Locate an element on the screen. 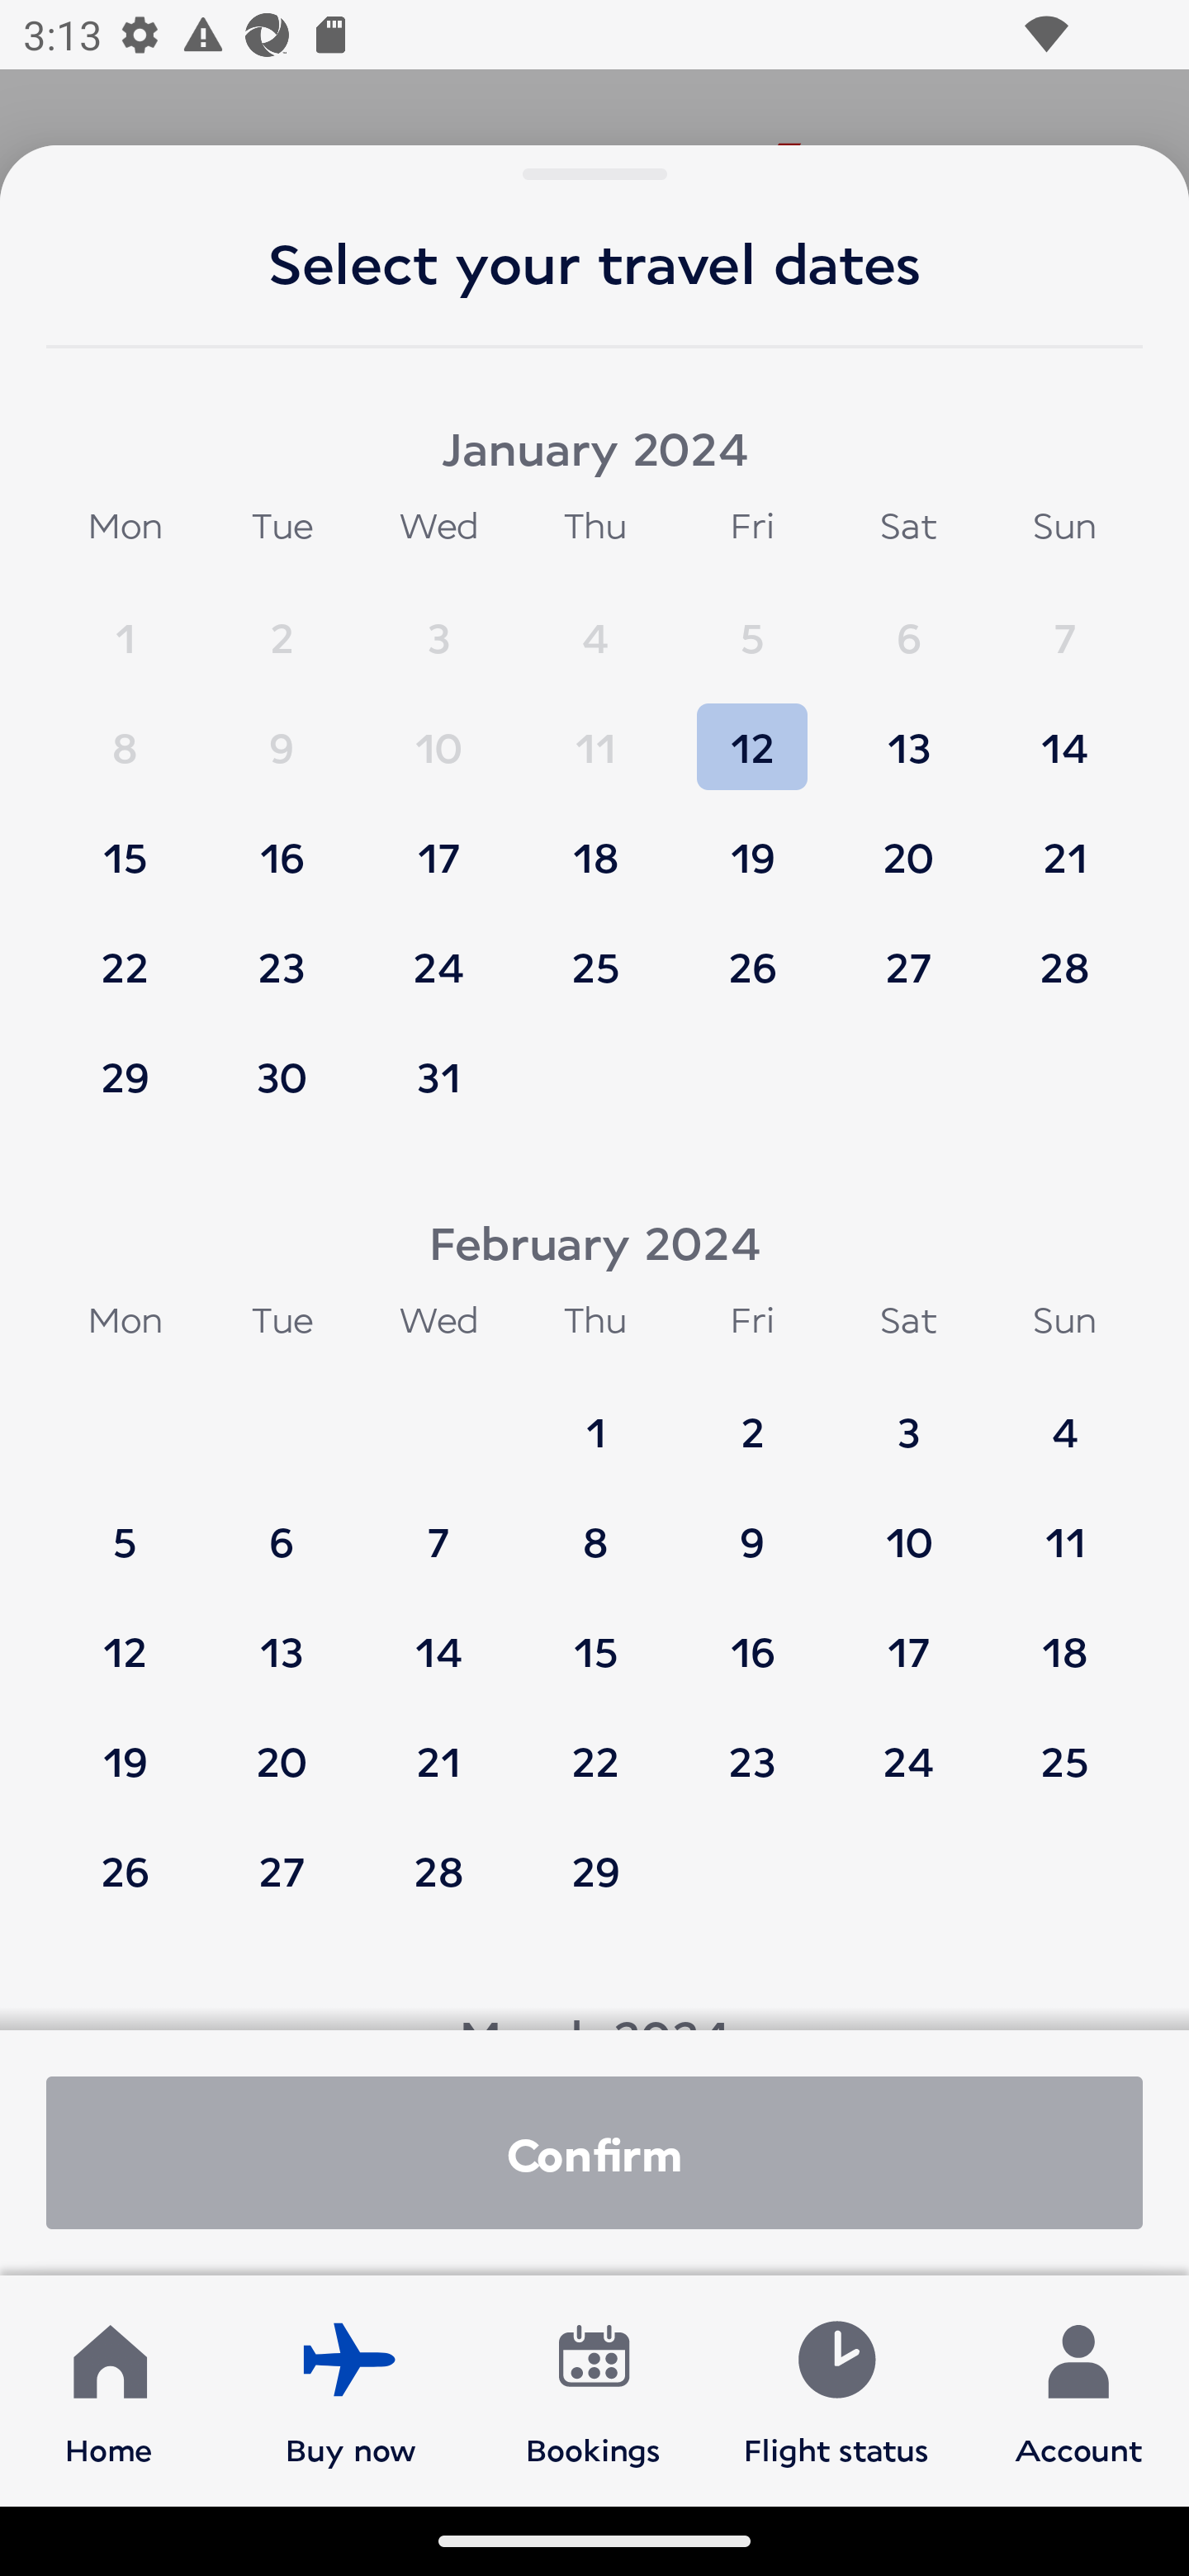 This screenshot has height=2576, width=1189. 22 is located at coordinates (125, 951).